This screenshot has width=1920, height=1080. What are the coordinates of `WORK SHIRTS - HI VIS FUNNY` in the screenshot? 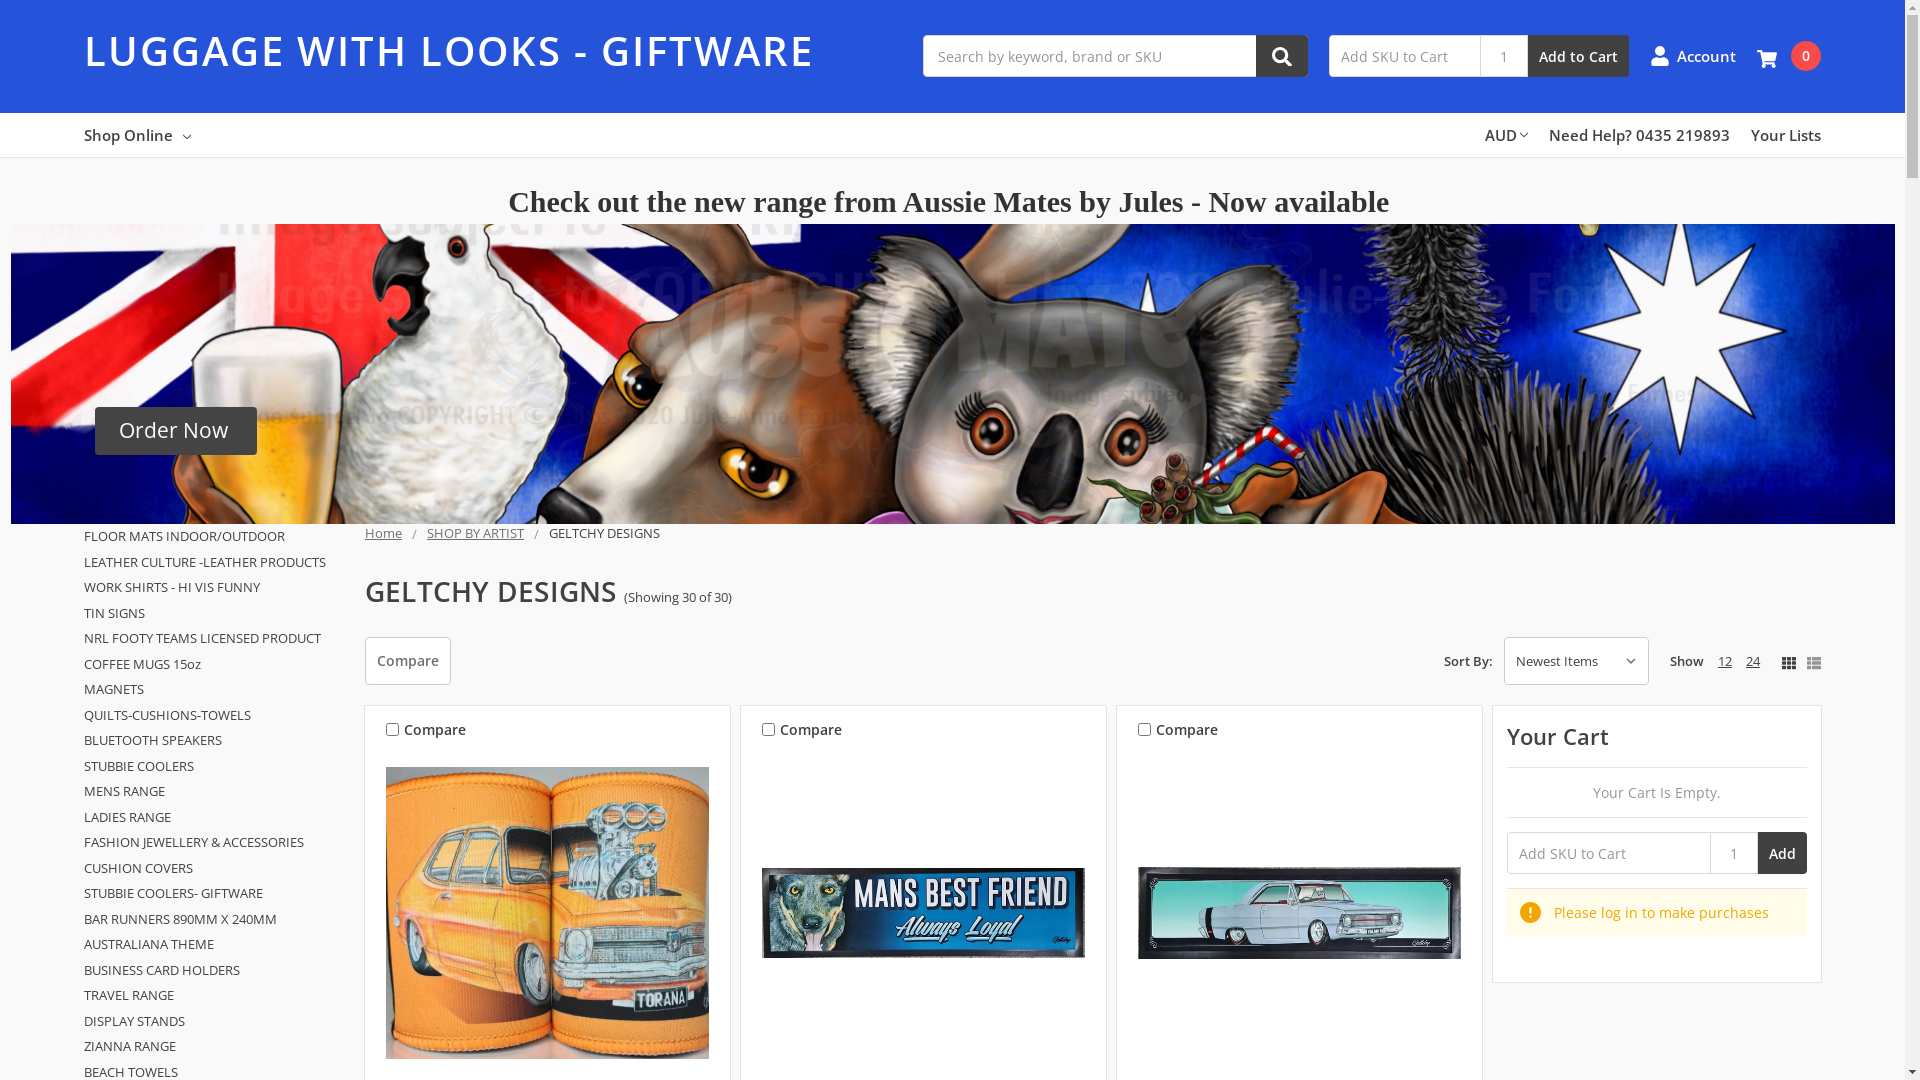 It's located at (214, 588).